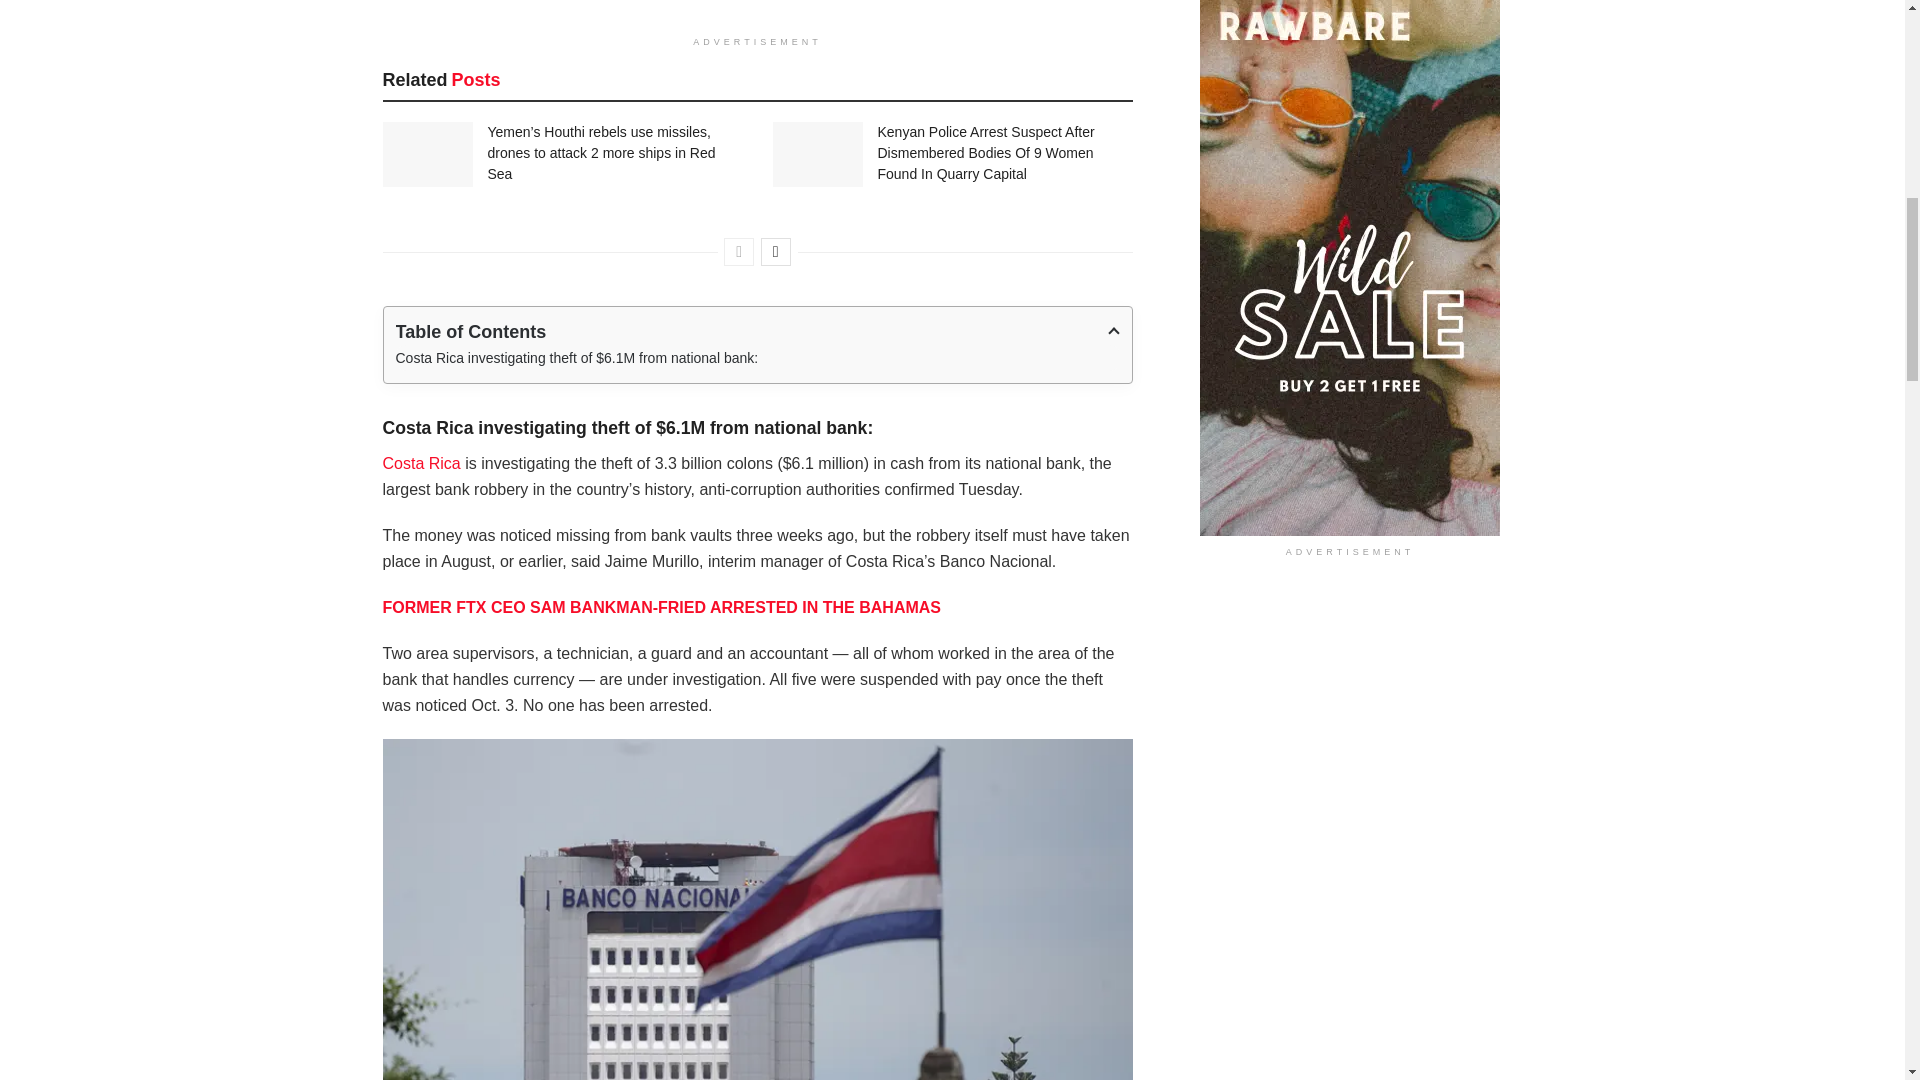 The height and width of the screenshot is (1080, 1920). What do you see at coordinates (738, 251) in the screenshot?
I see `Previous` at bounding box center [738, 251].